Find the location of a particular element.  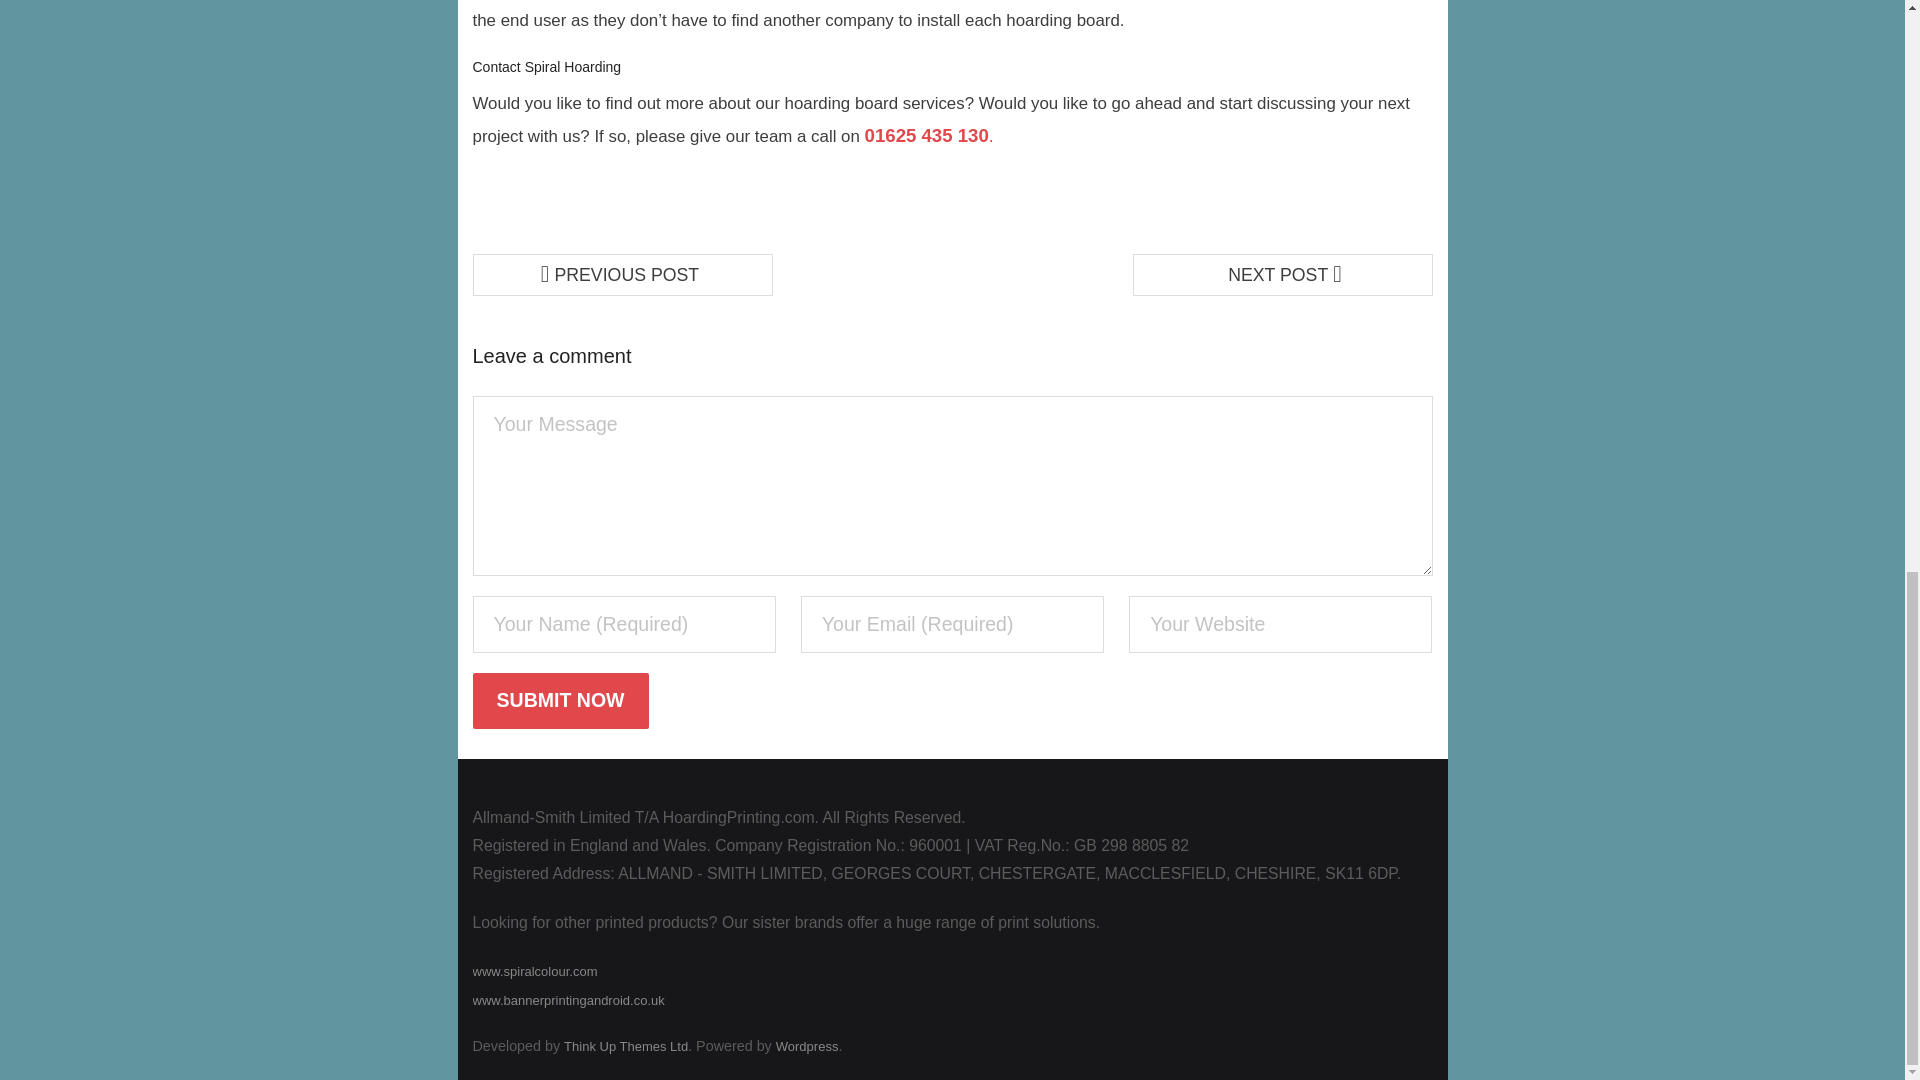

Submit Now is located at coordinates (560, 700).